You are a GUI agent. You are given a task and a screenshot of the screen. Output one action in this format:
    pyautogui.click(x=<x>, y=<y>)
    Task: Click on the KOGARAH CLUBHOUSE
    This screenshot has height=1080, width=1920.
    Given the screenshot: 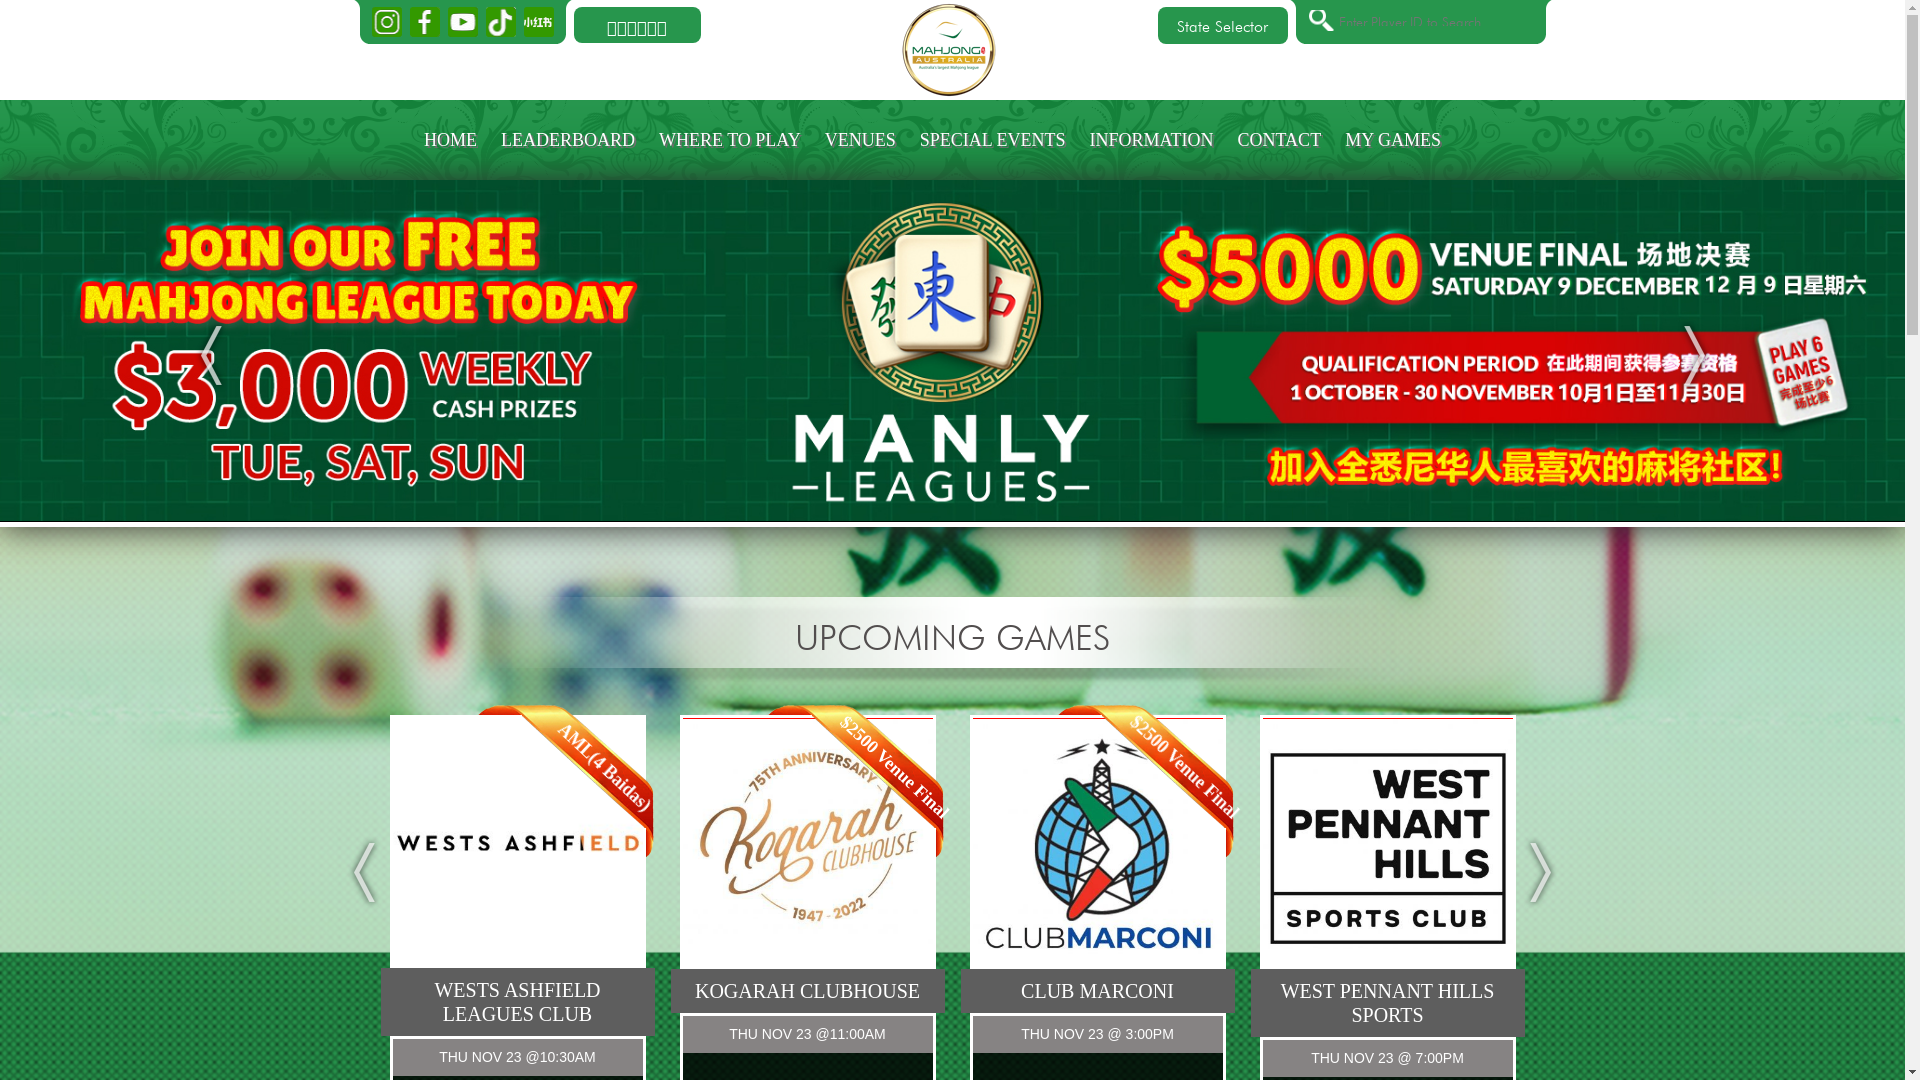 What is the action you would take?
    pyautogui.click(x=807, y=991)
    